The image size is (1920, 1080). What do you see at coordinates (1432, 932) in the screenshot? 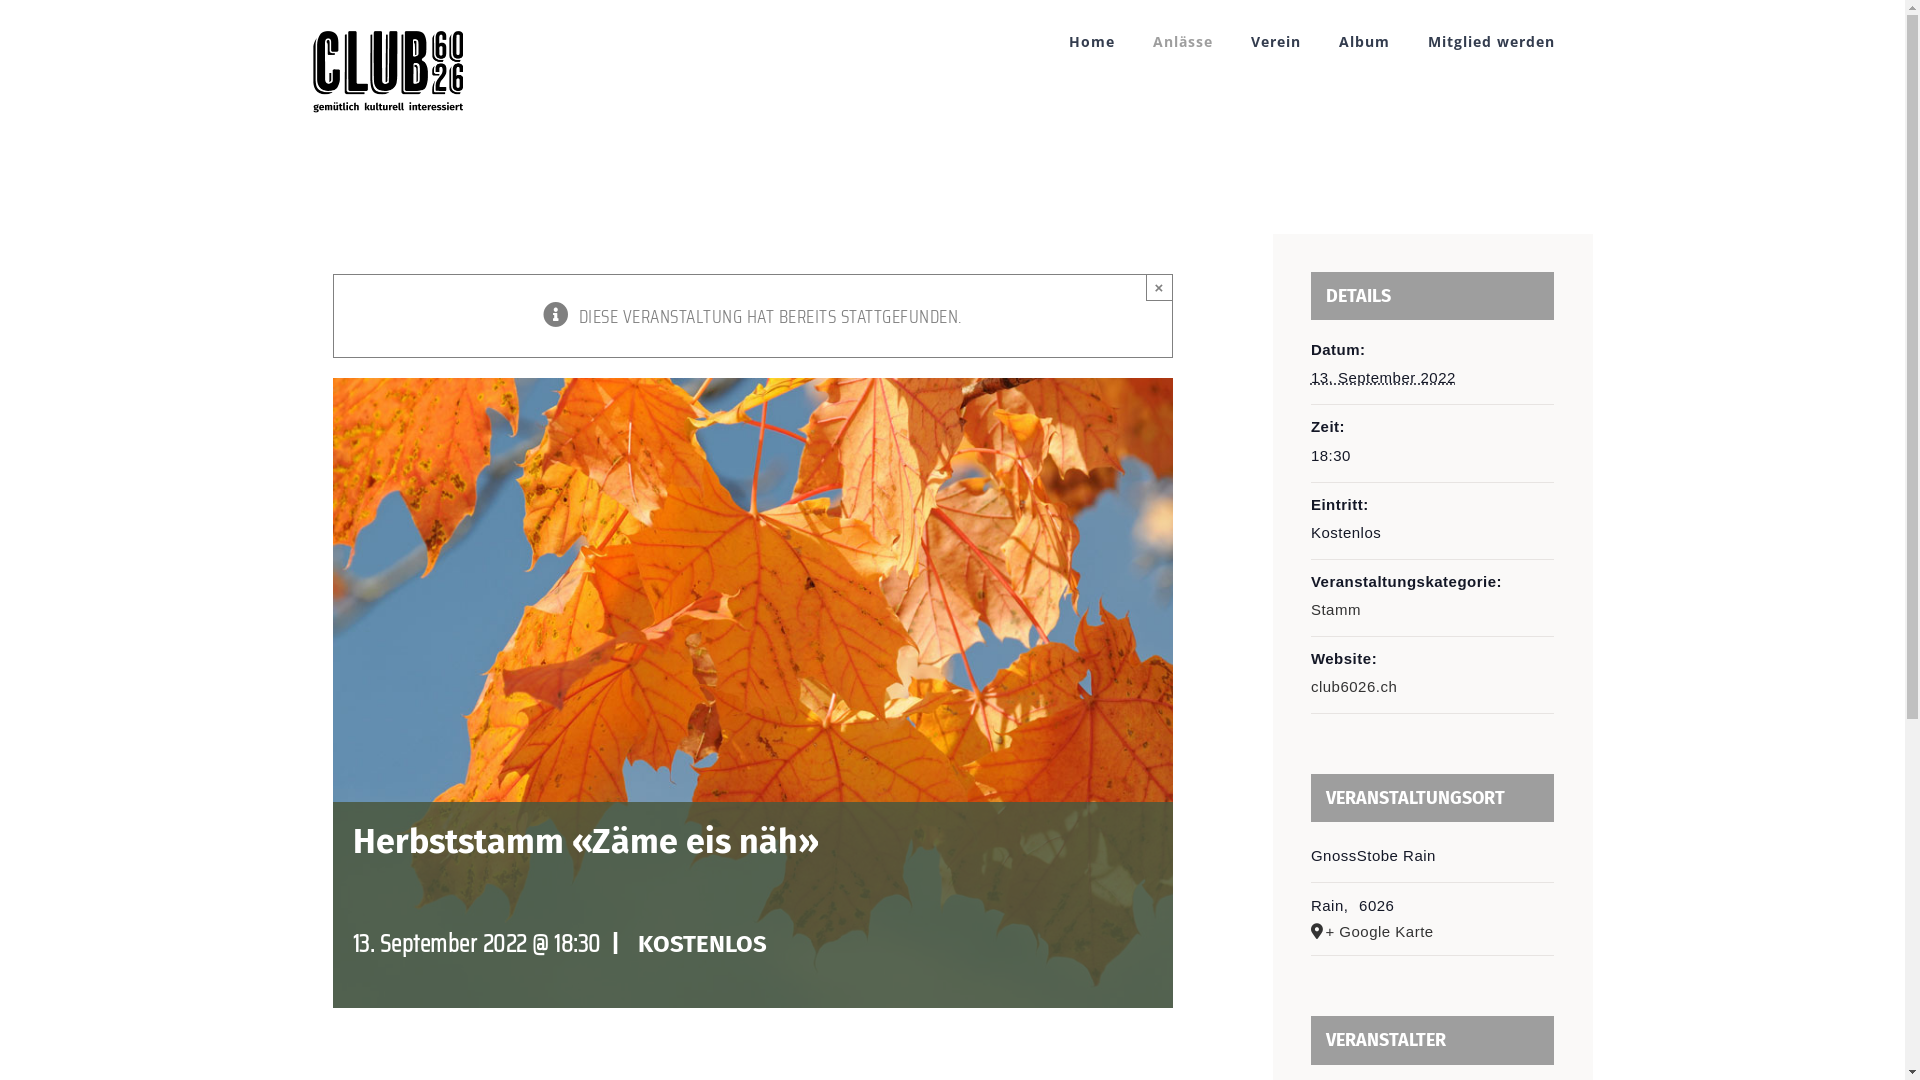
I see `+ Google Karte` at bounding box center [1432, 932].